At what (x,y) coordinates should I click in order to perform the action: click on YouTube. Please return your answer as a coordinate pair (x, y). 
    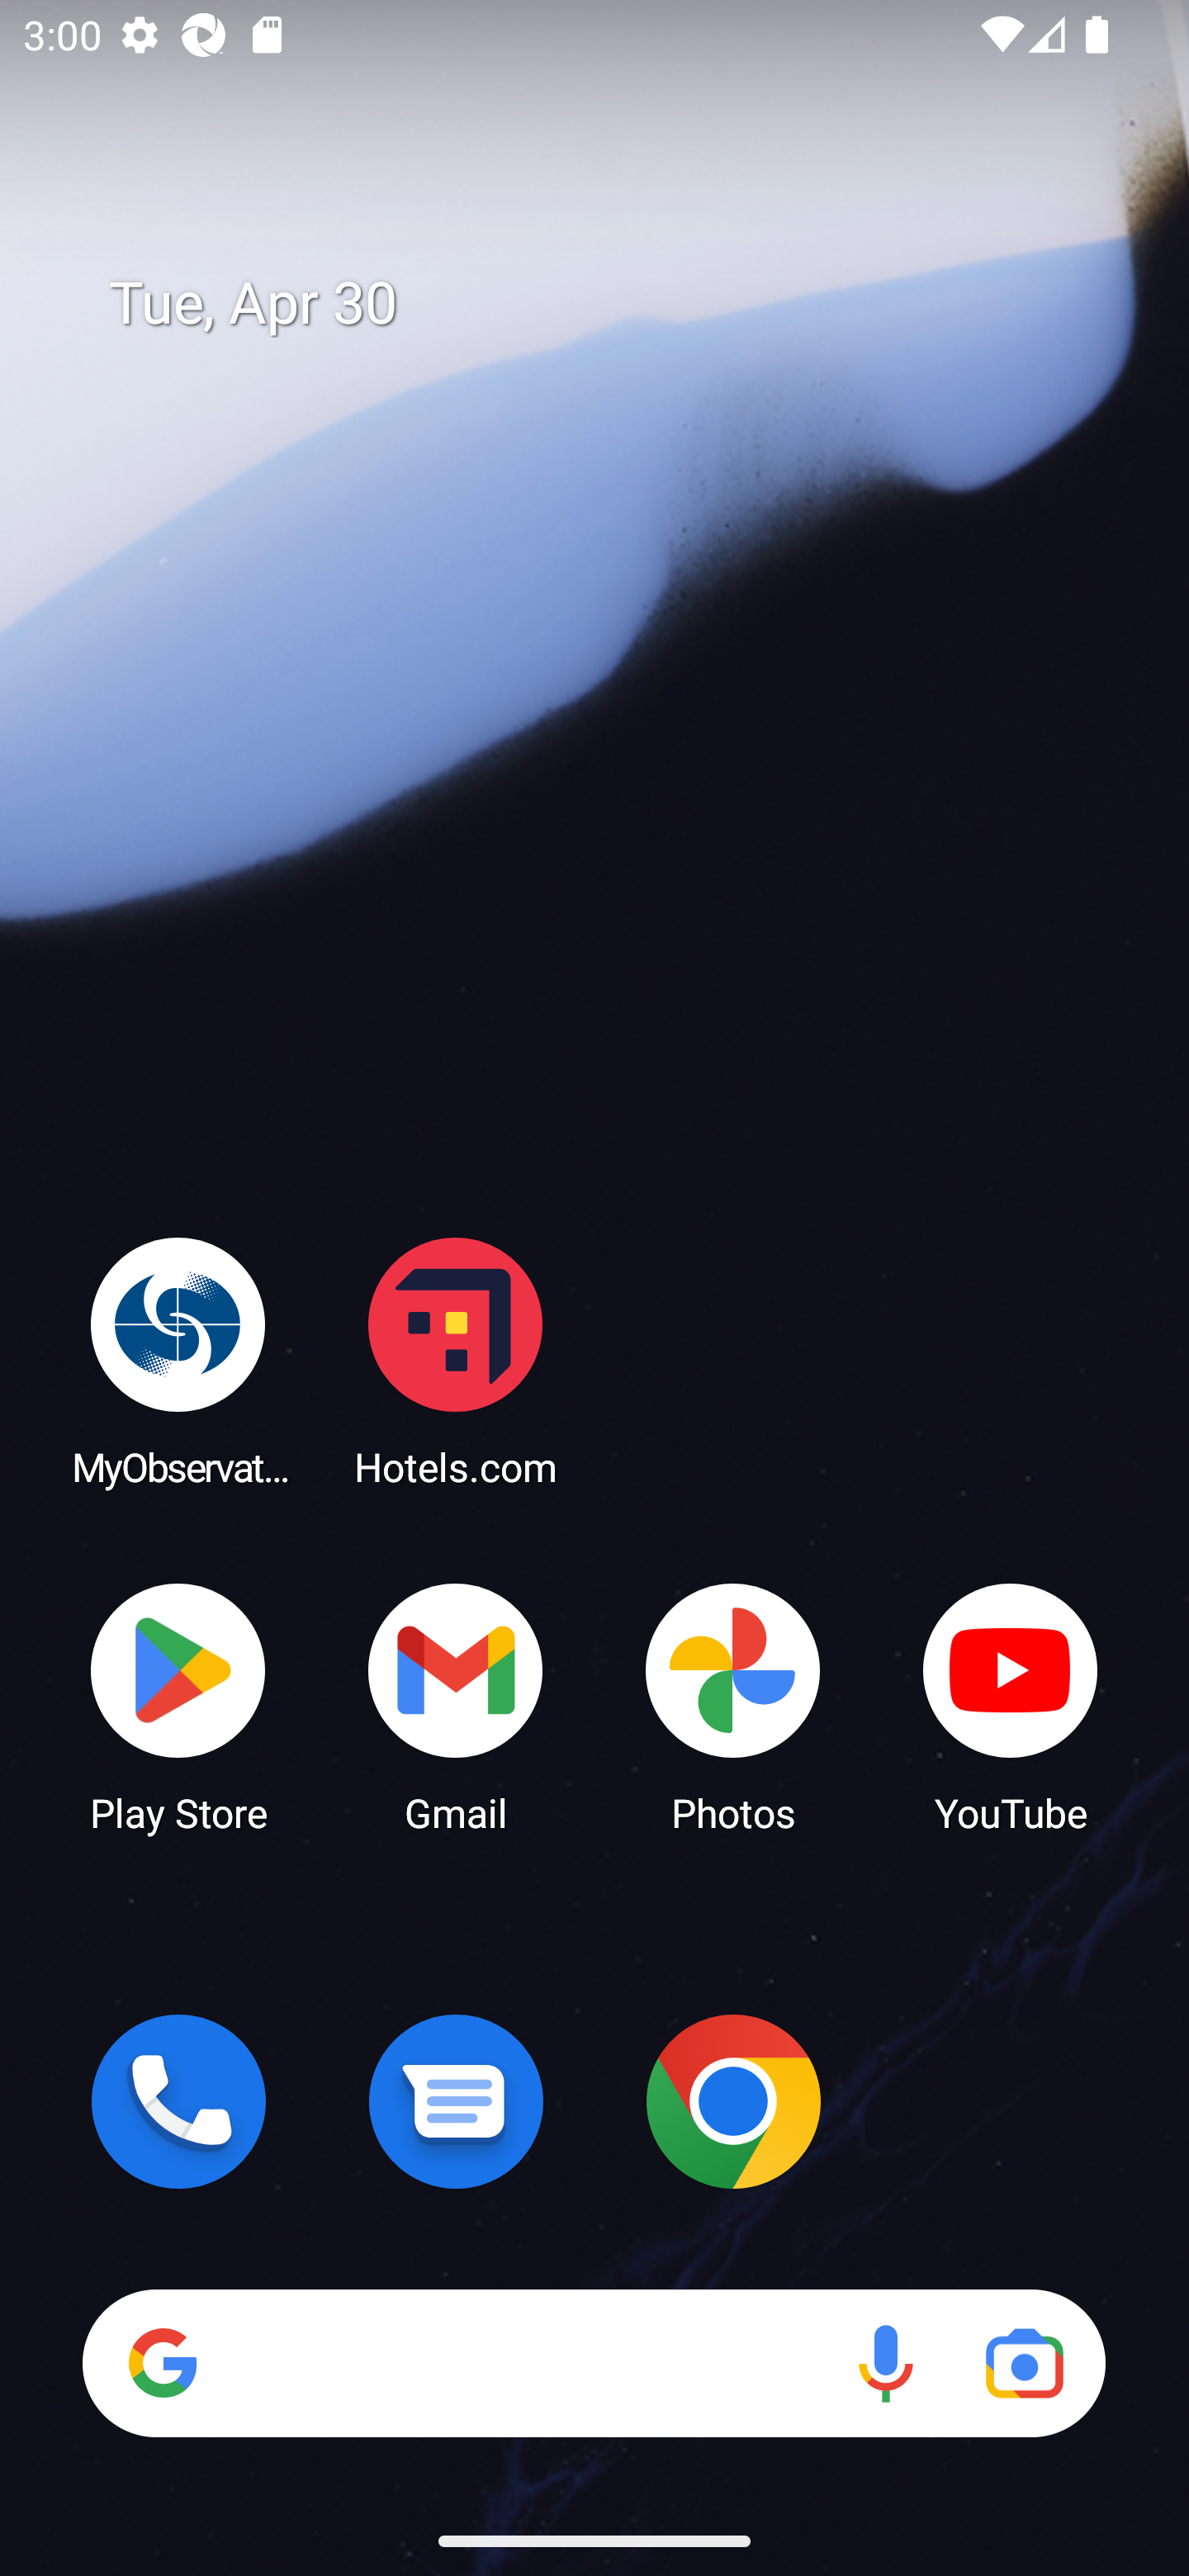
    Looking at the image, I should click on (1011, 1706).